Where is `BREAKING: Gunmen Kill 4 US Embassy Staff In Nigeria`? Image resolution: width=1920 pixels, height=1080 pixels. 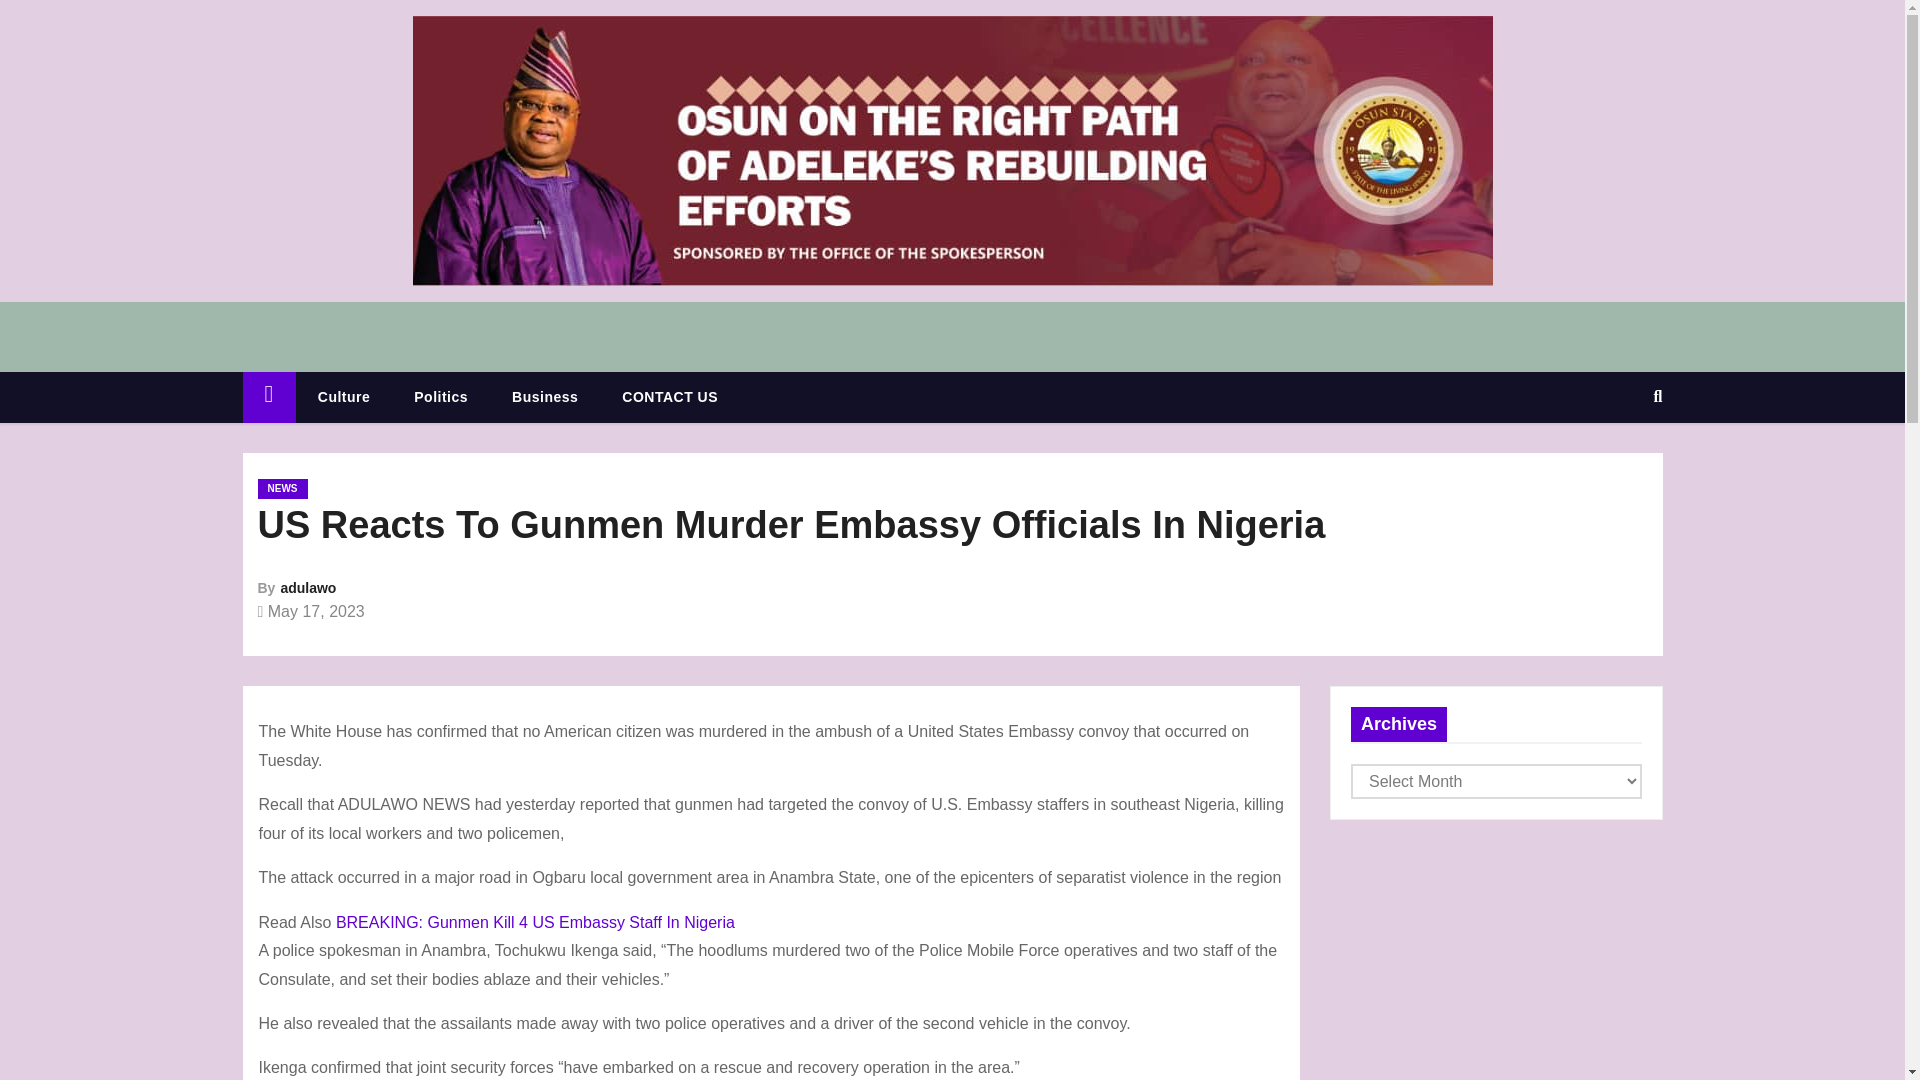 BREAKING: Gunmen Kill 4 US Embassy Staff In Nigeria is located at coordinates (536, 922).